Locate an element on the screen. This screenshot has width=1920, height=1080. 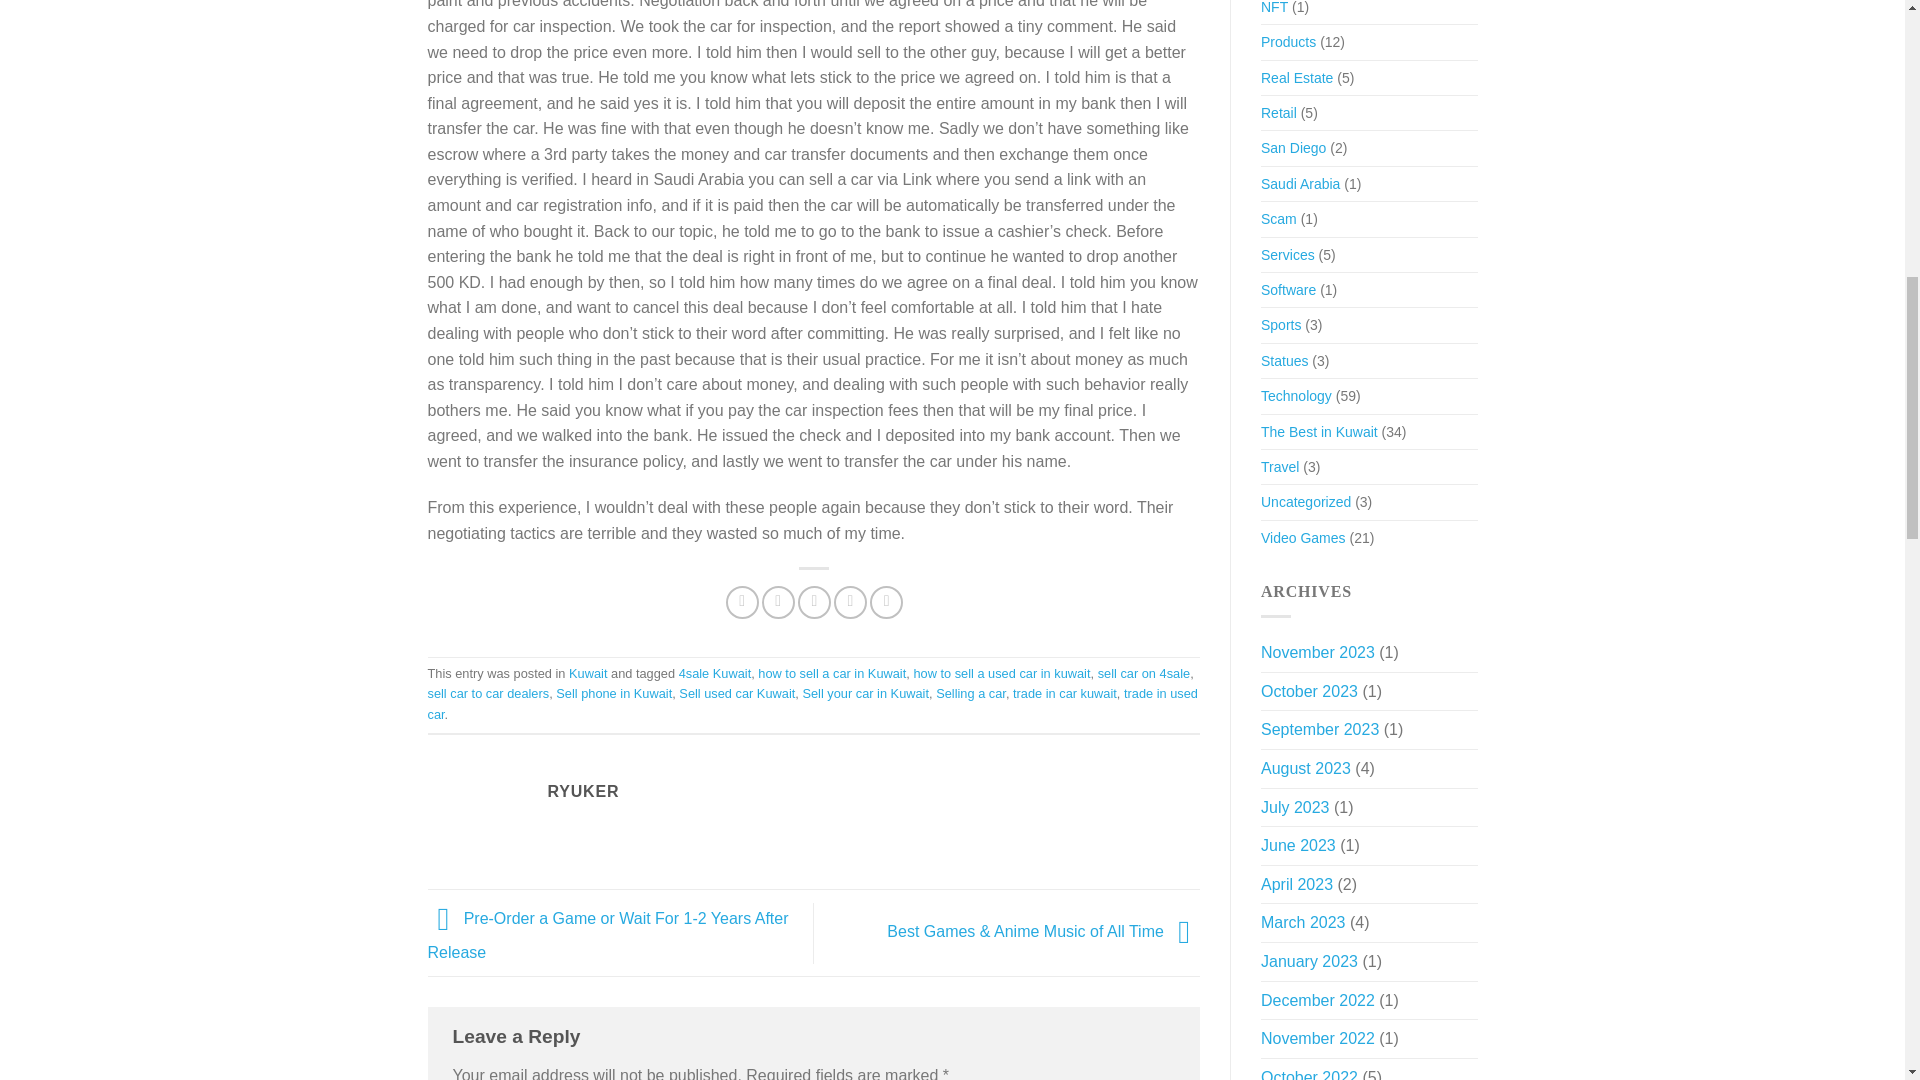
Share on Twitter is located at coordinates (778, 602).